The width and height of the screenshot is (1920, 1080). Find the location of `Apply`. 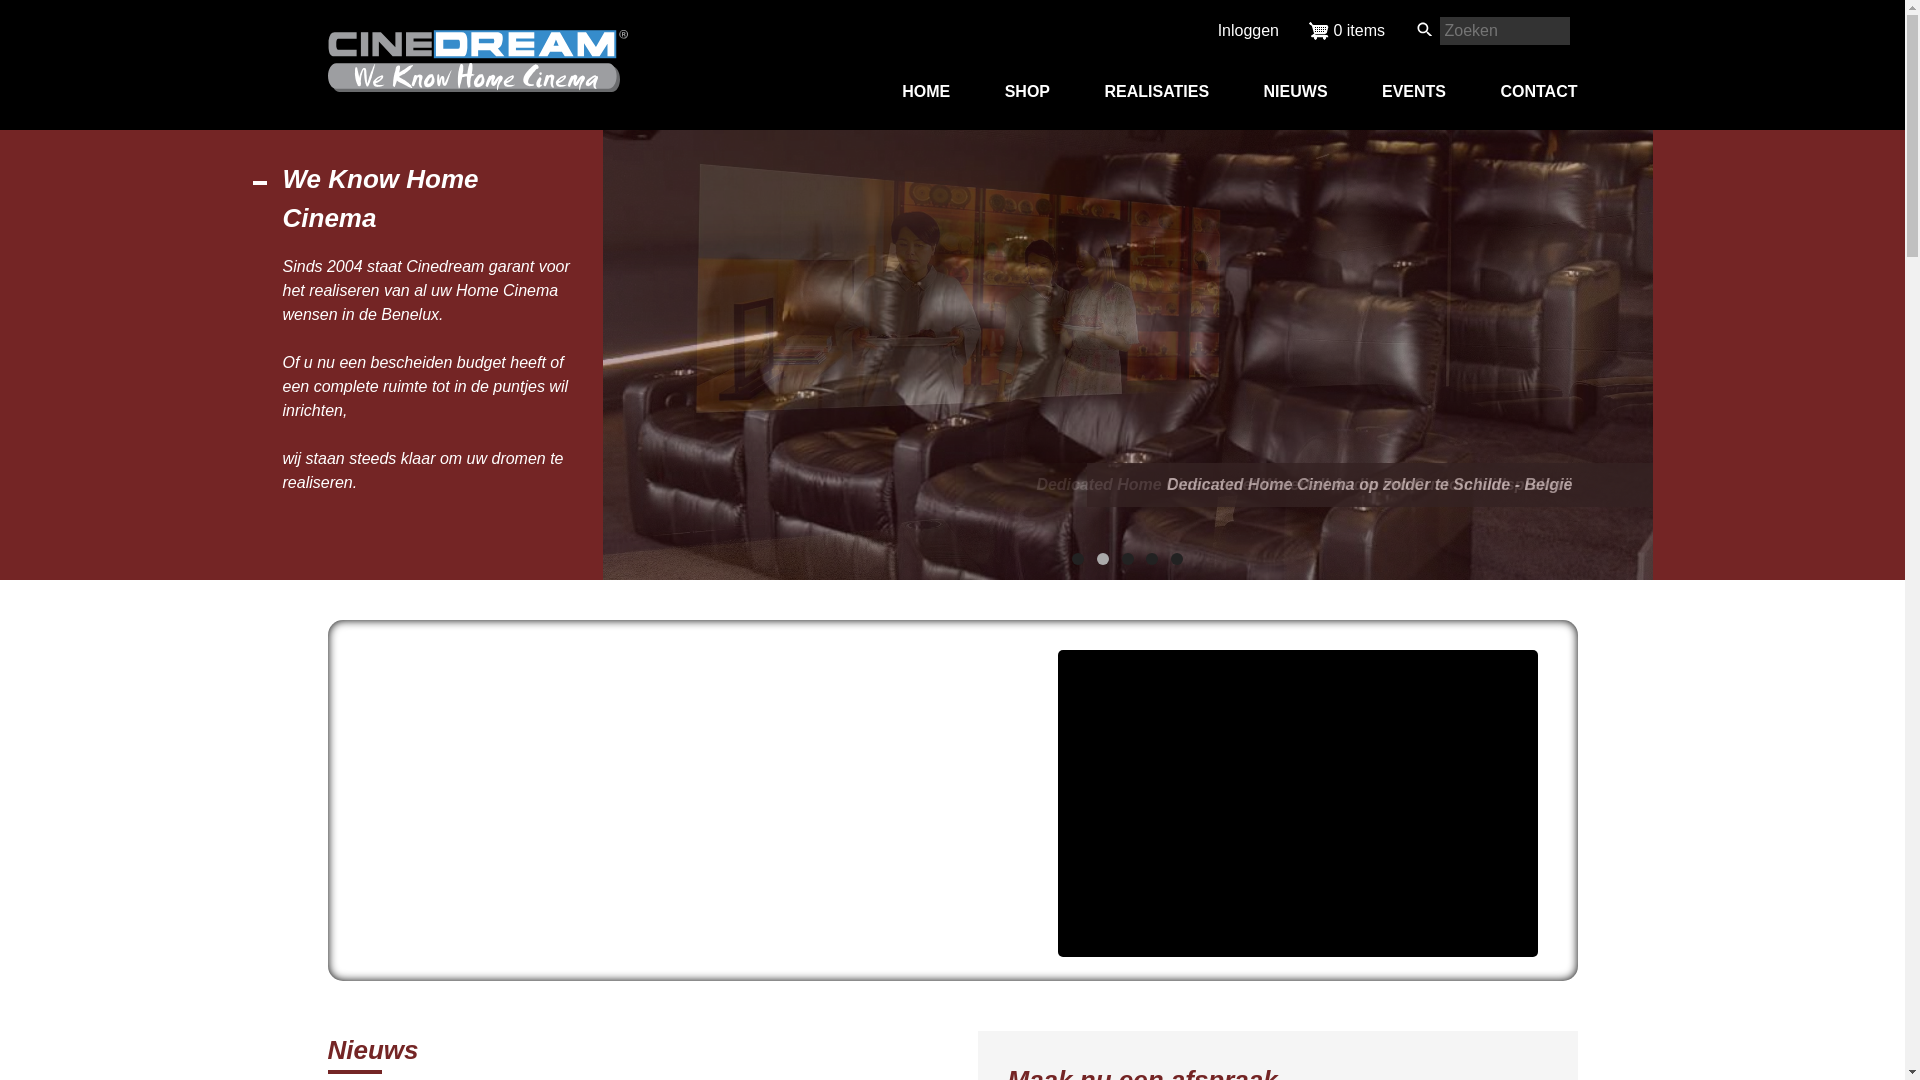

Apply is located at coordinates (28, 12).